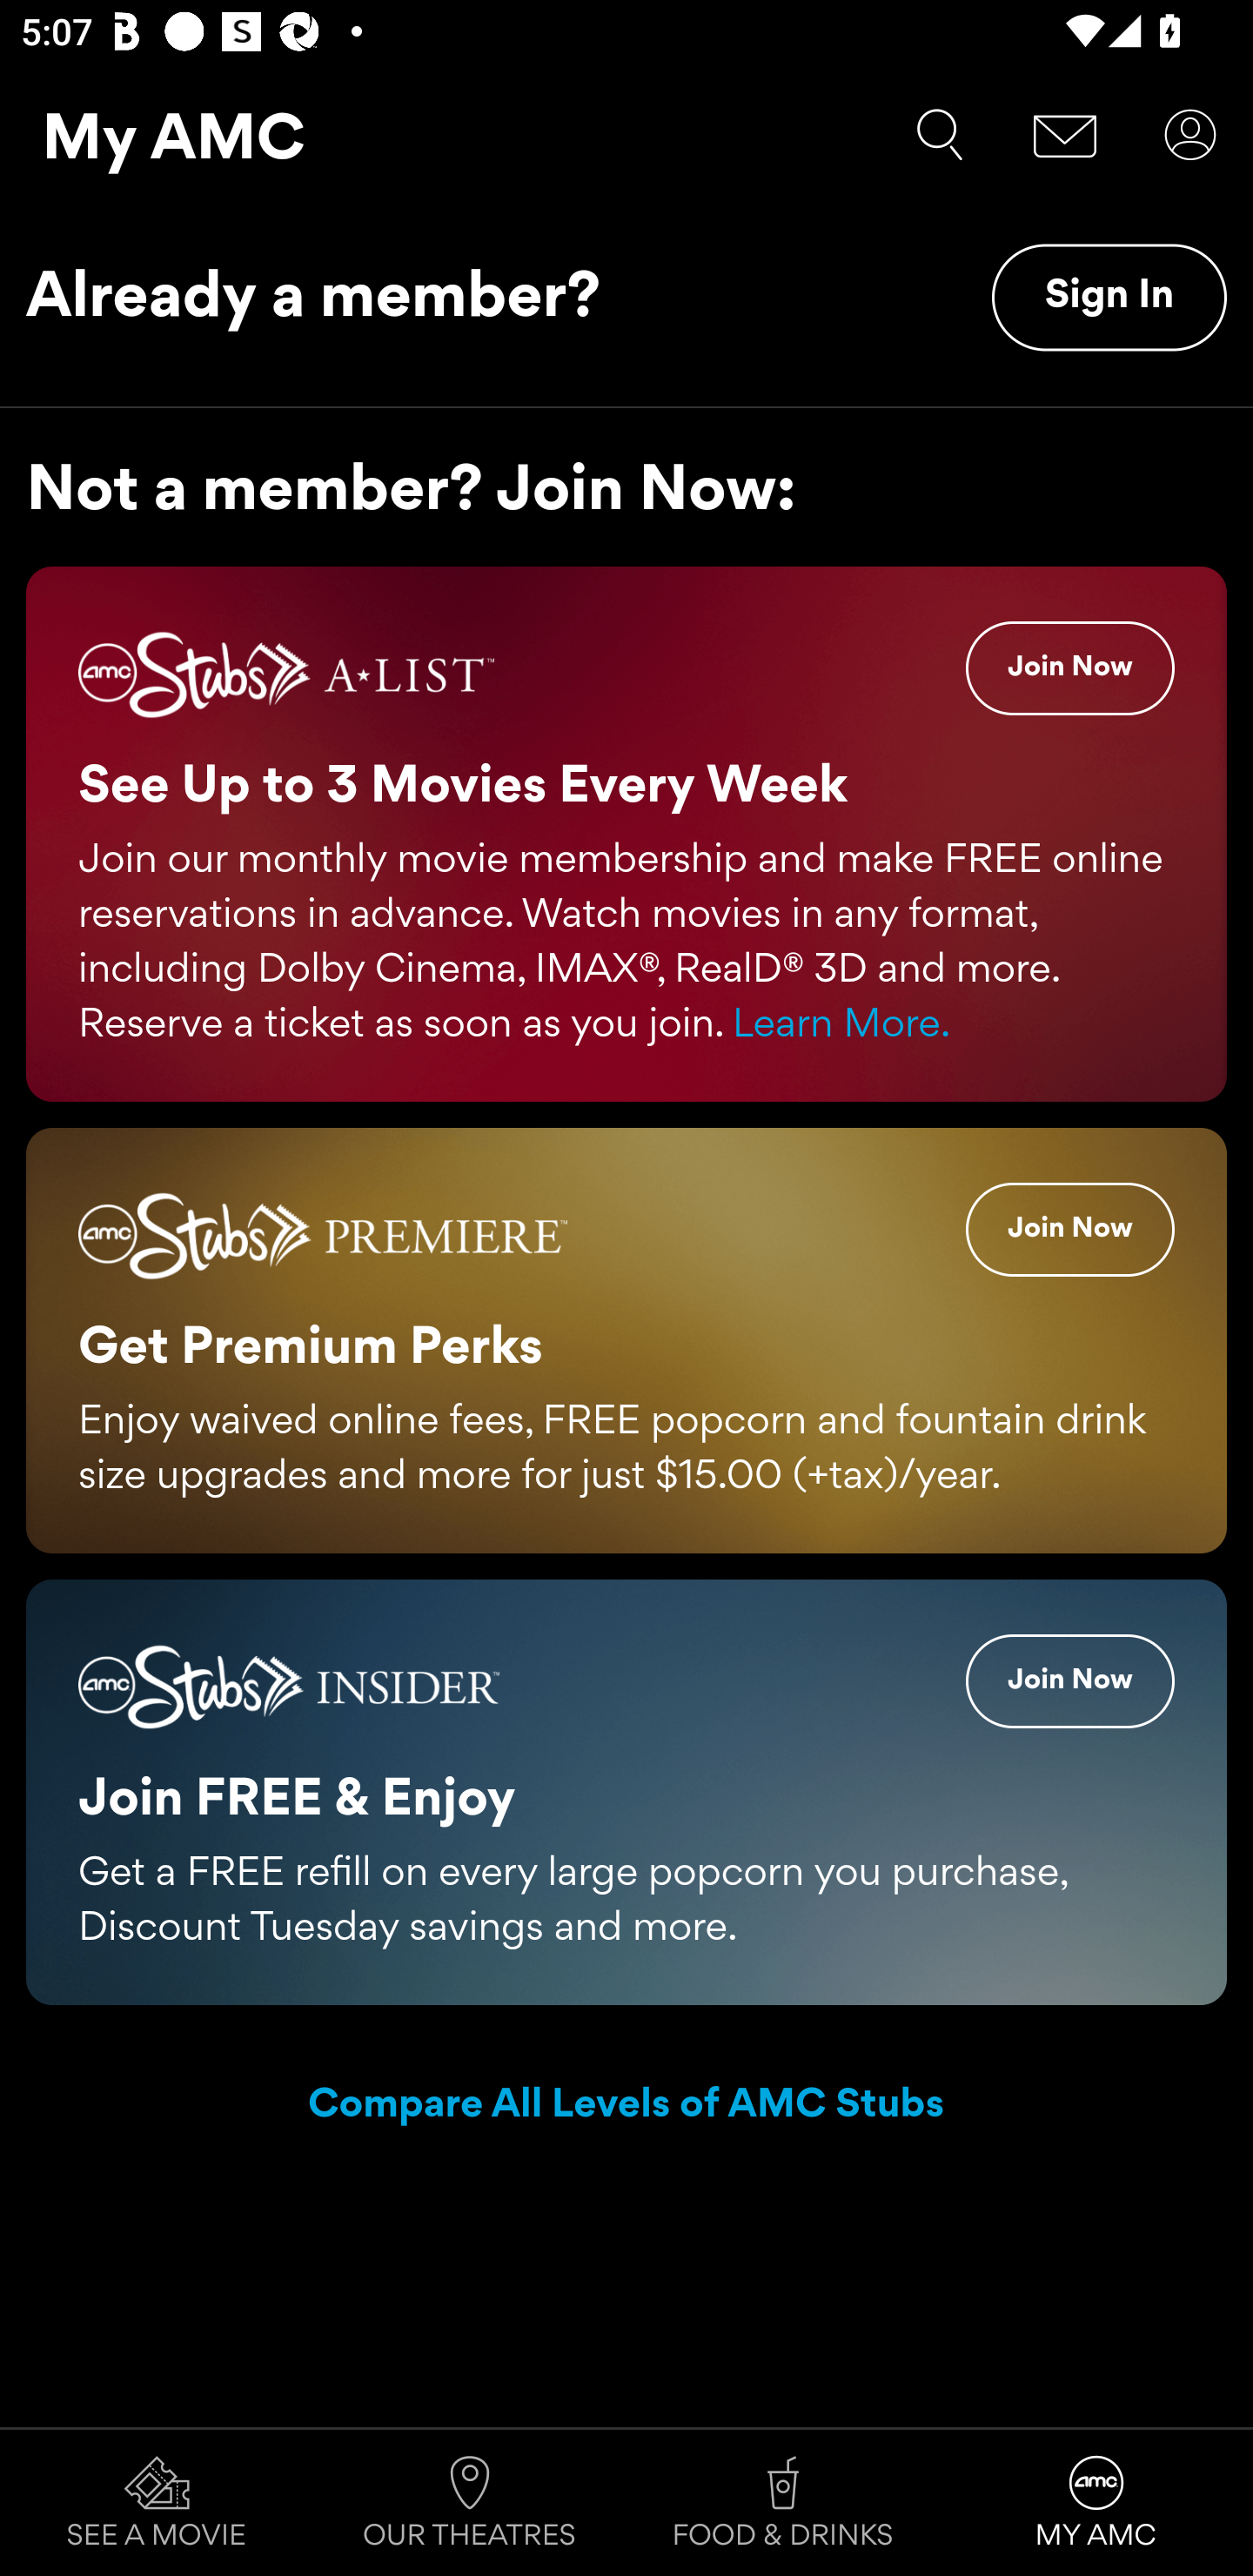 This screenshot has height=2576, width=1253. What do you see at coordinates (1070, 1229) in the screenshot?
I see `Premiere Join Now` at bounding box center [1070, 1229].